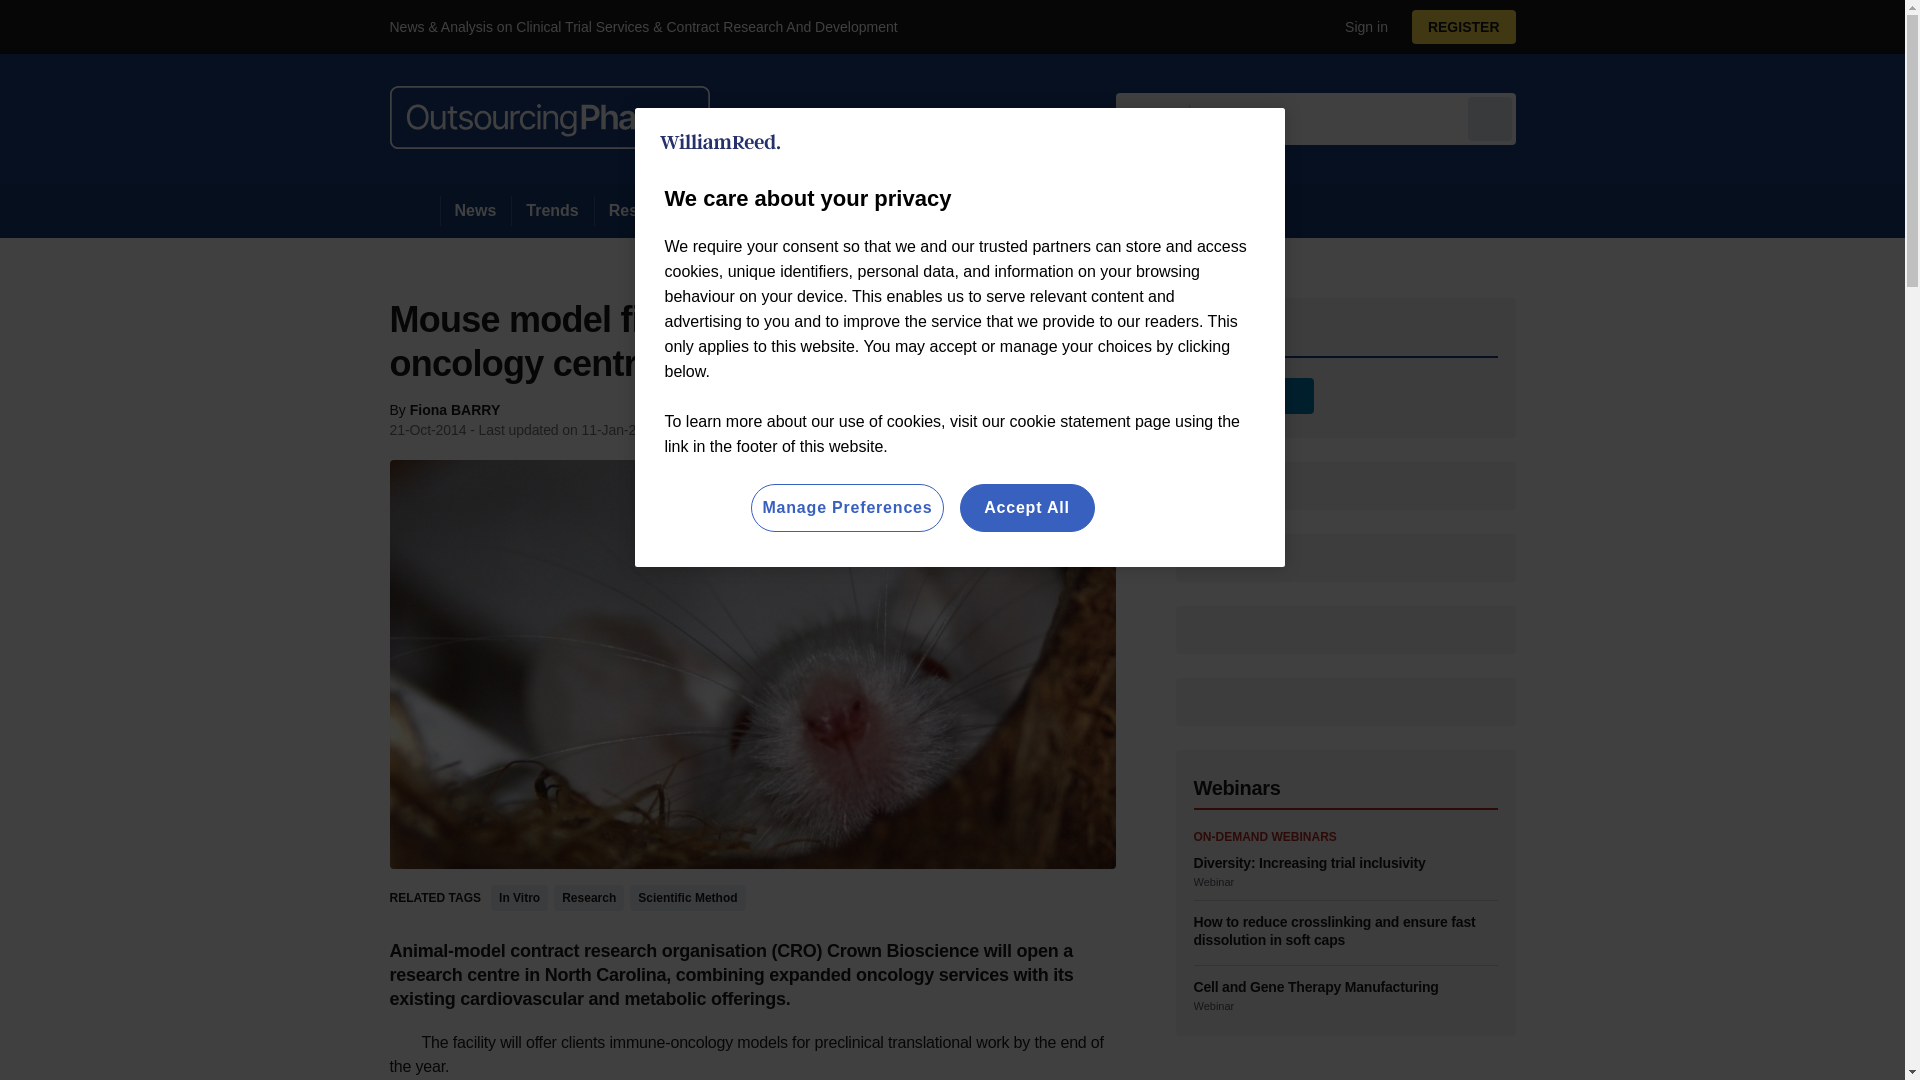 This screenshot has height=1080, width=1920. What do you see at coordinates (1362, 26) in the screenshot?
I see `Sign out` at bounding box center [1362, 26].